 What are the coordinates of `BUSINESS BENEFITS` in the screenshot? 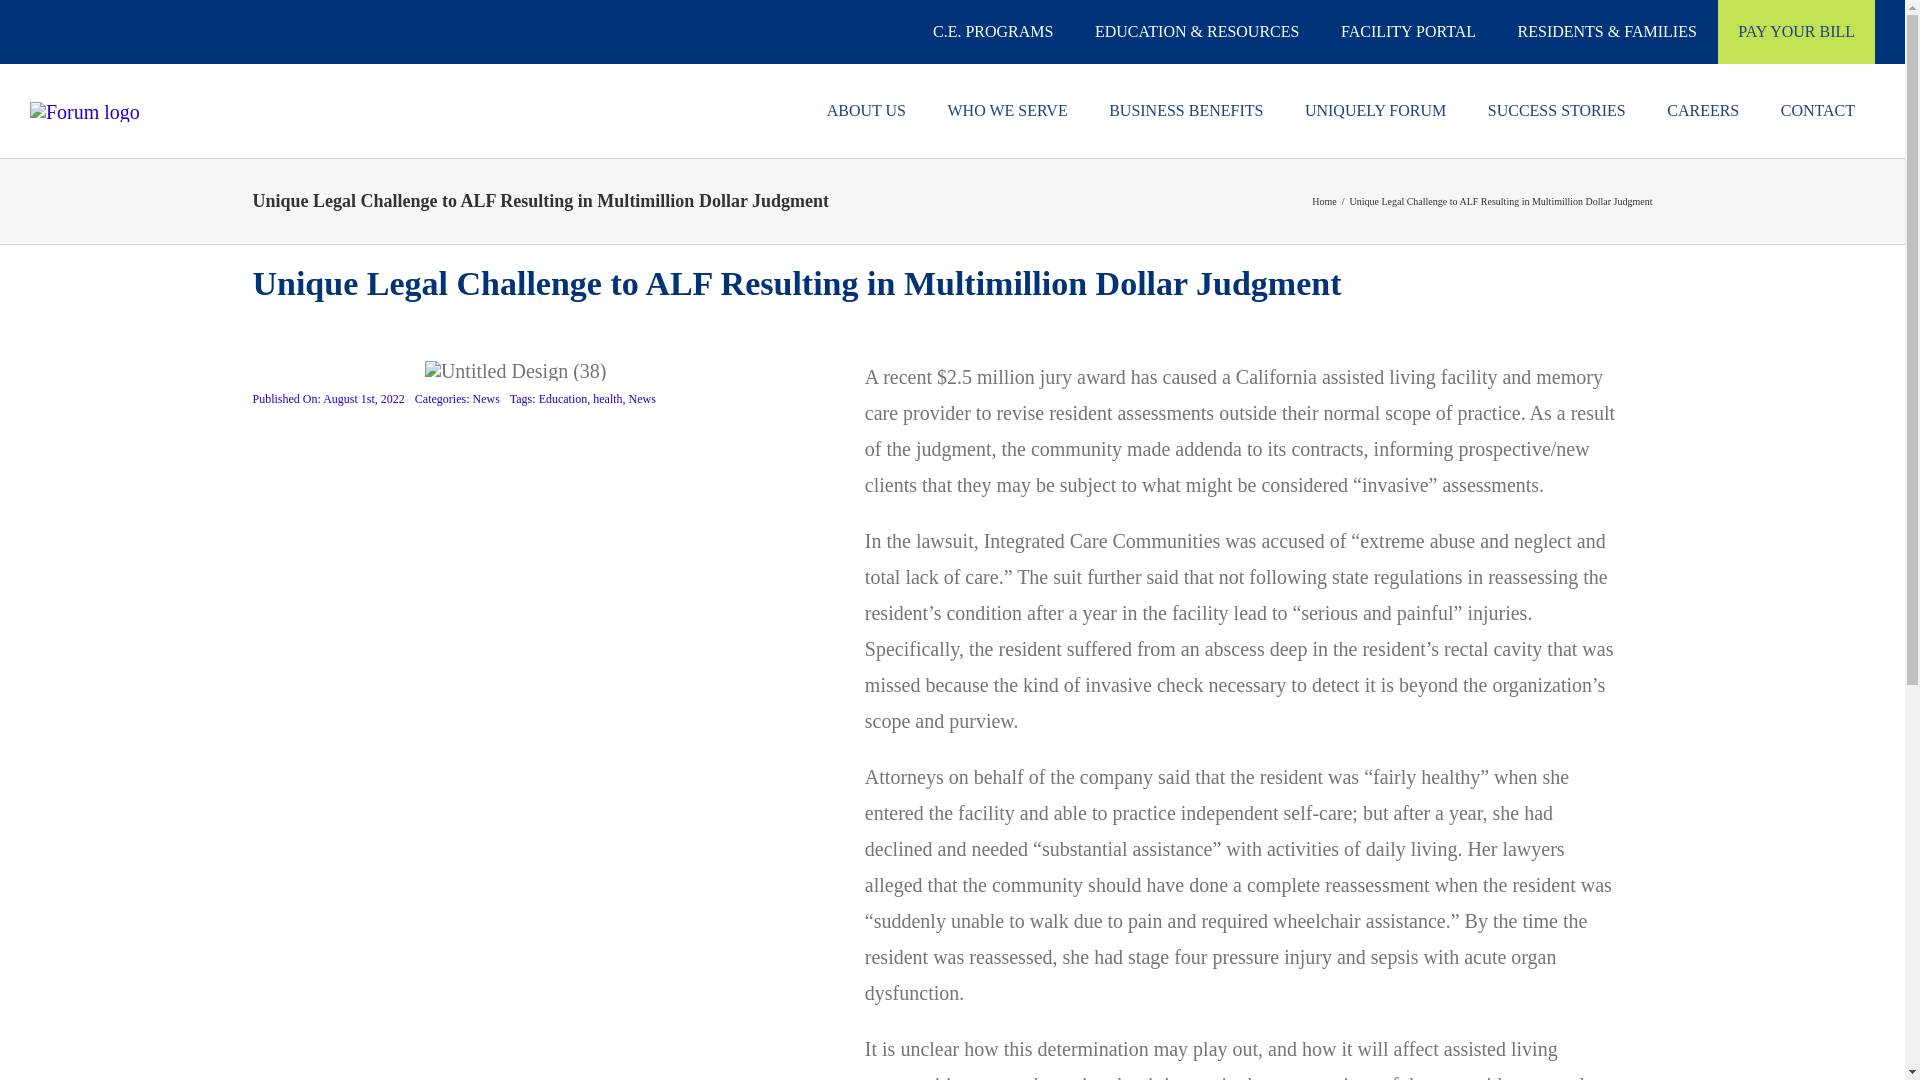 It's located at (1185, 110).